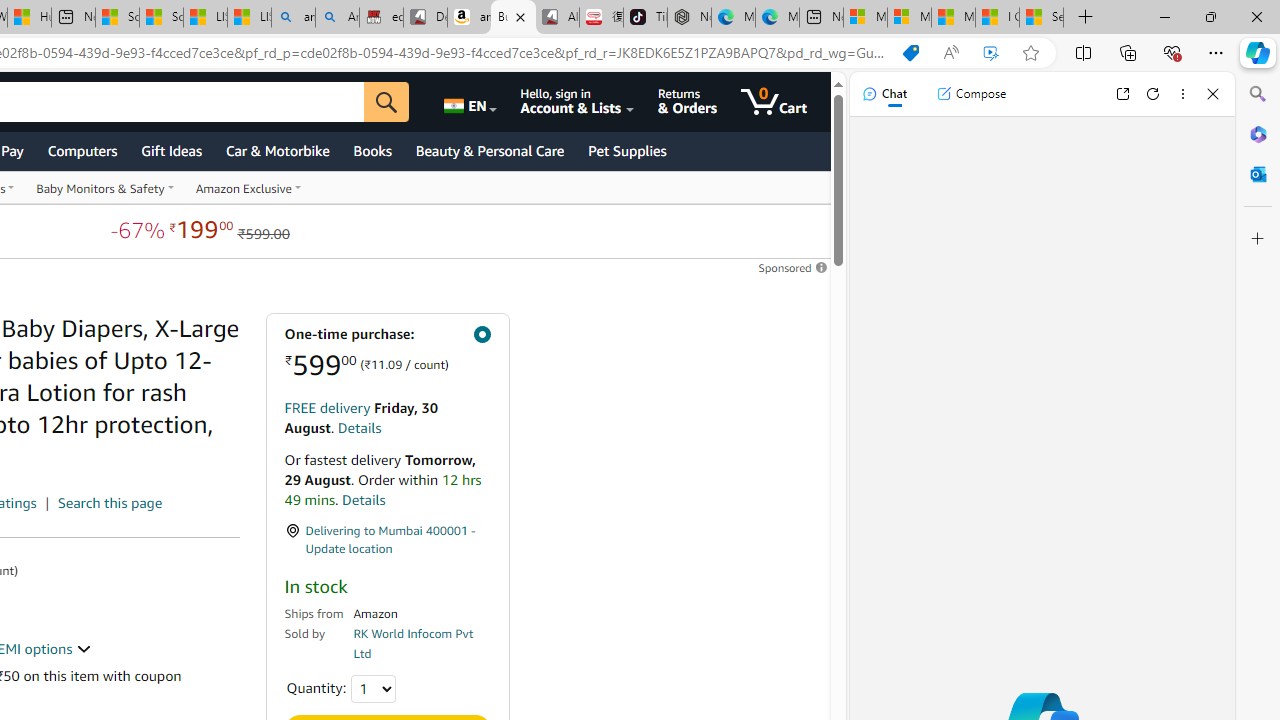 The width and height of the screenshot is (1280, 720). I want to click on Open link in new tab, so click(1122, 94).